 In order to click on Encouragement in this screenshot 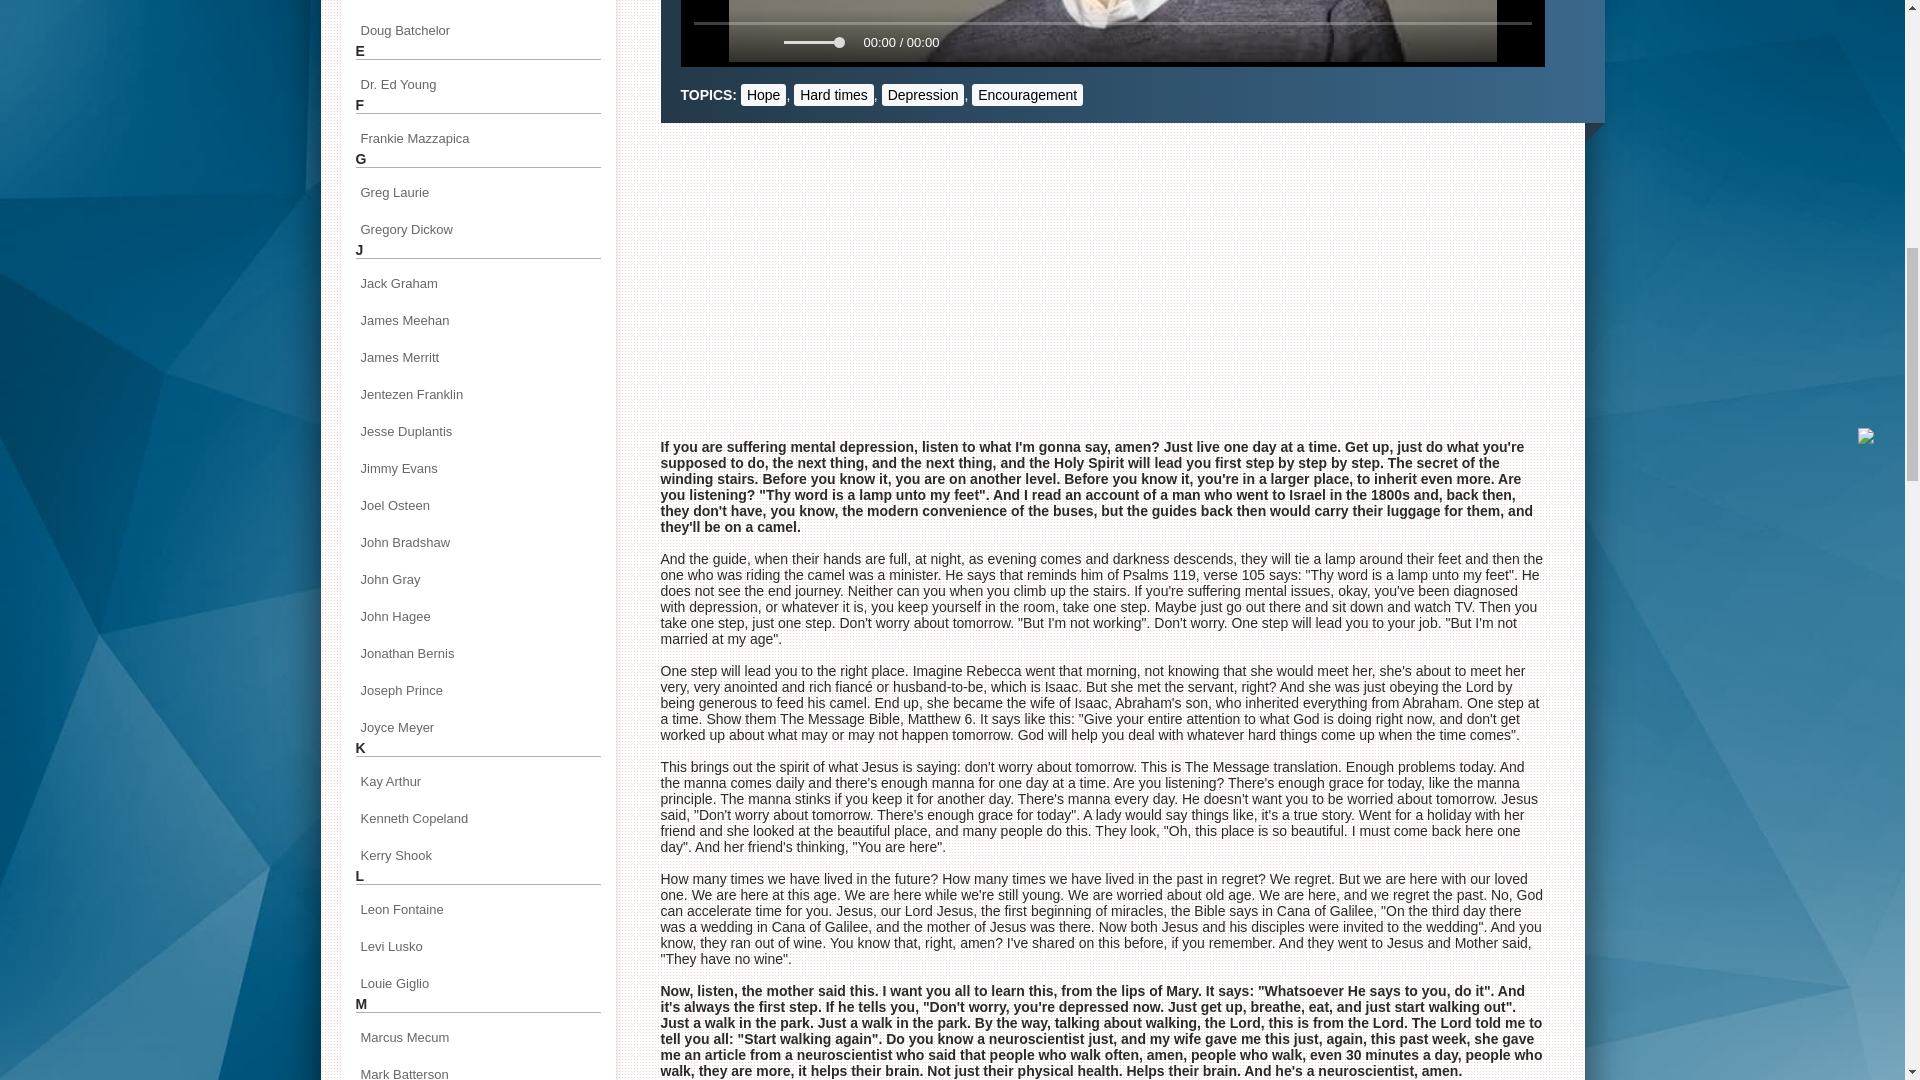, I will do `click(1026, 94)`.